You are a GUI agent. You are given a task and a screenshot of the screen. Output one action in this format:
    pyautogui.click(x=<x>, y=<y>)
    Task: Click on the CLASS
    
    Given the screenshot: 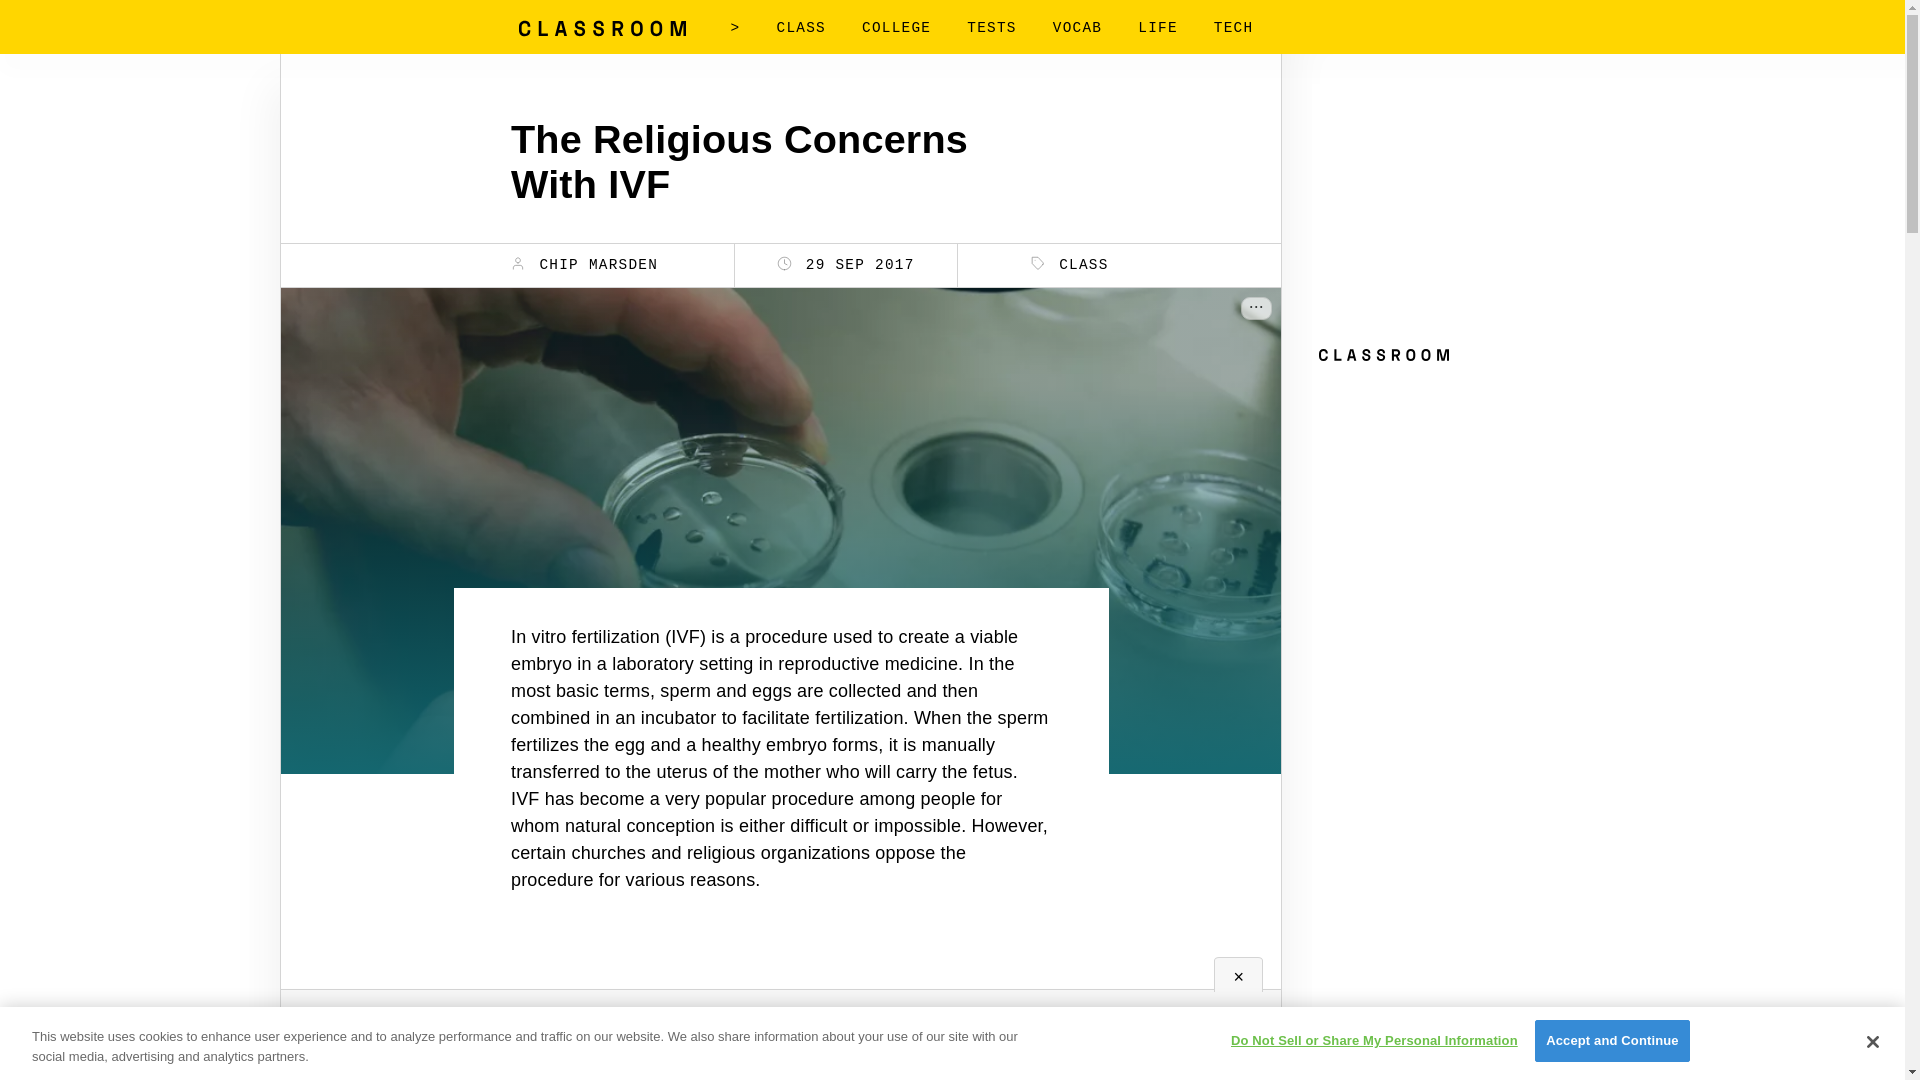 What is the action you would take?
    pyautogui.click(x=800, y=28)
    